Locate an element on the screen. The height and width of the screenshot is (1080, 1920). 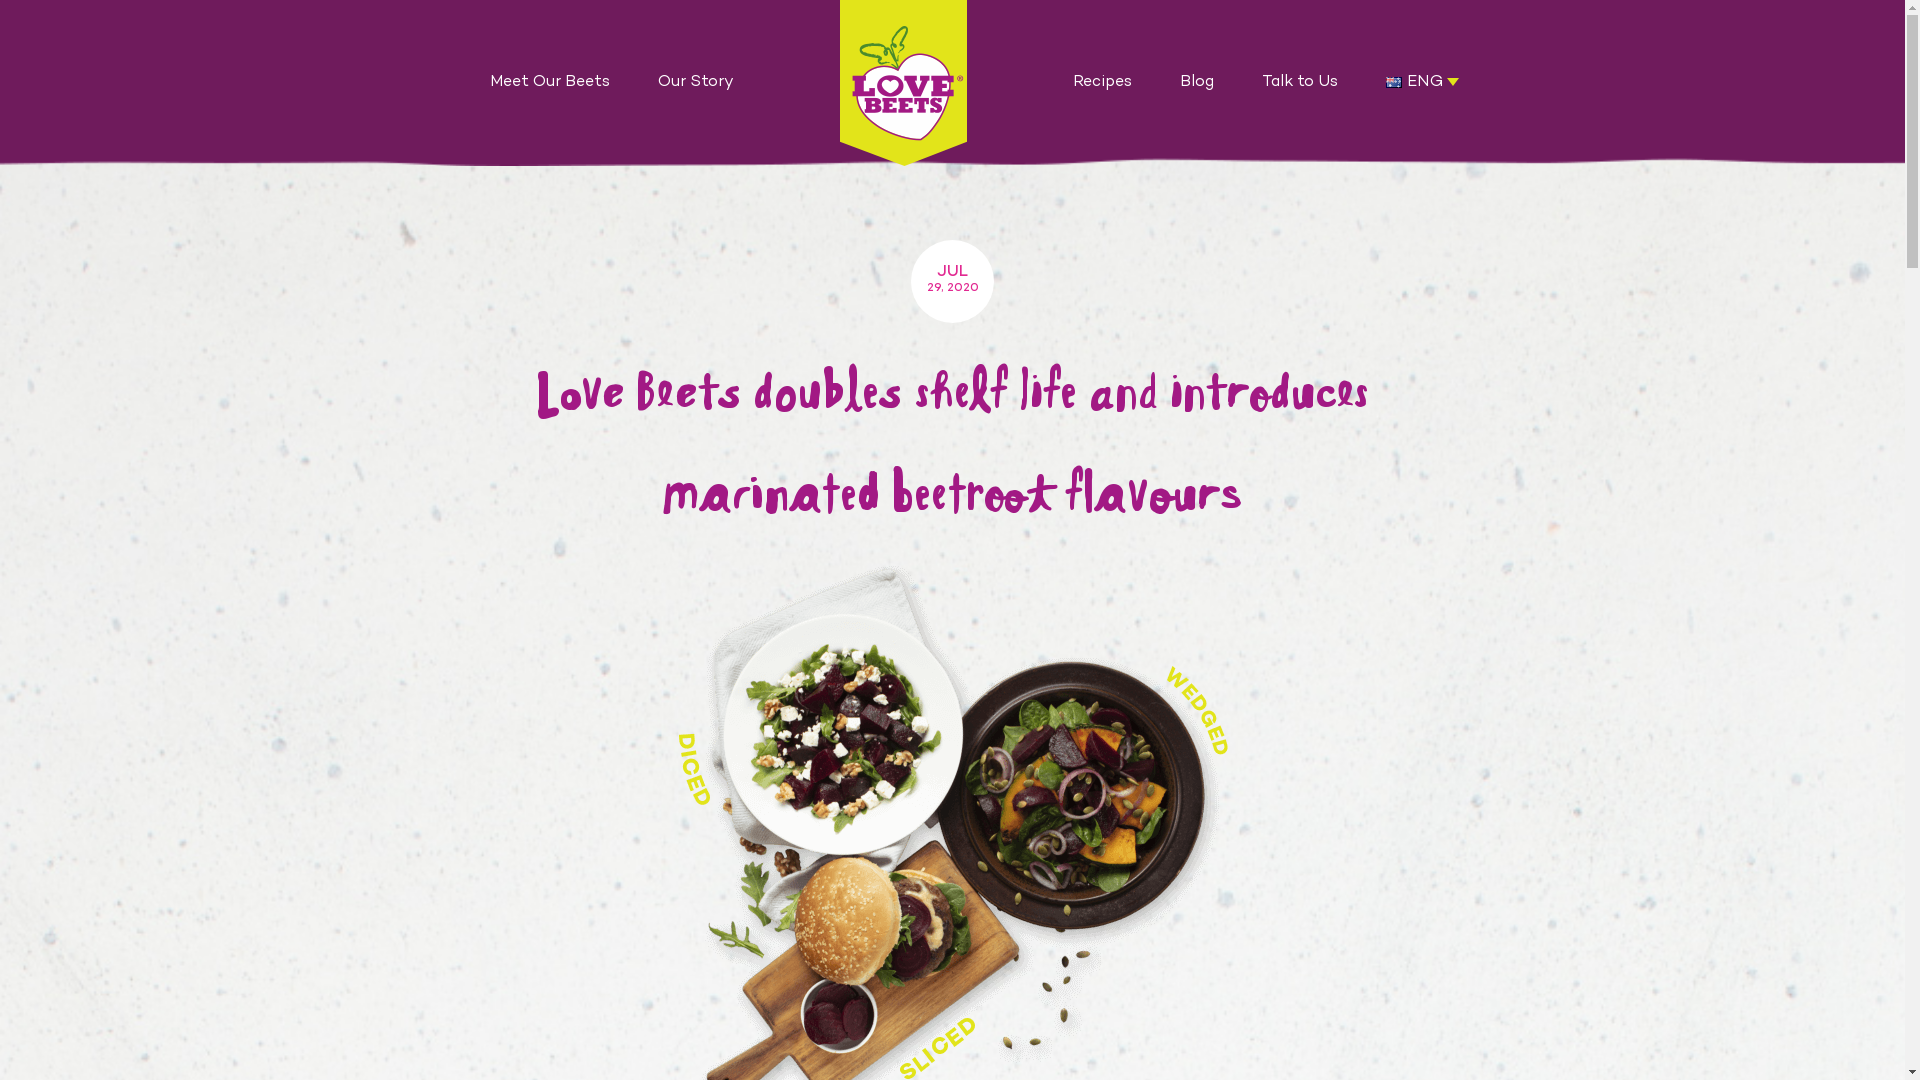
Meet Our Beets is located at coordinates (550, 83).